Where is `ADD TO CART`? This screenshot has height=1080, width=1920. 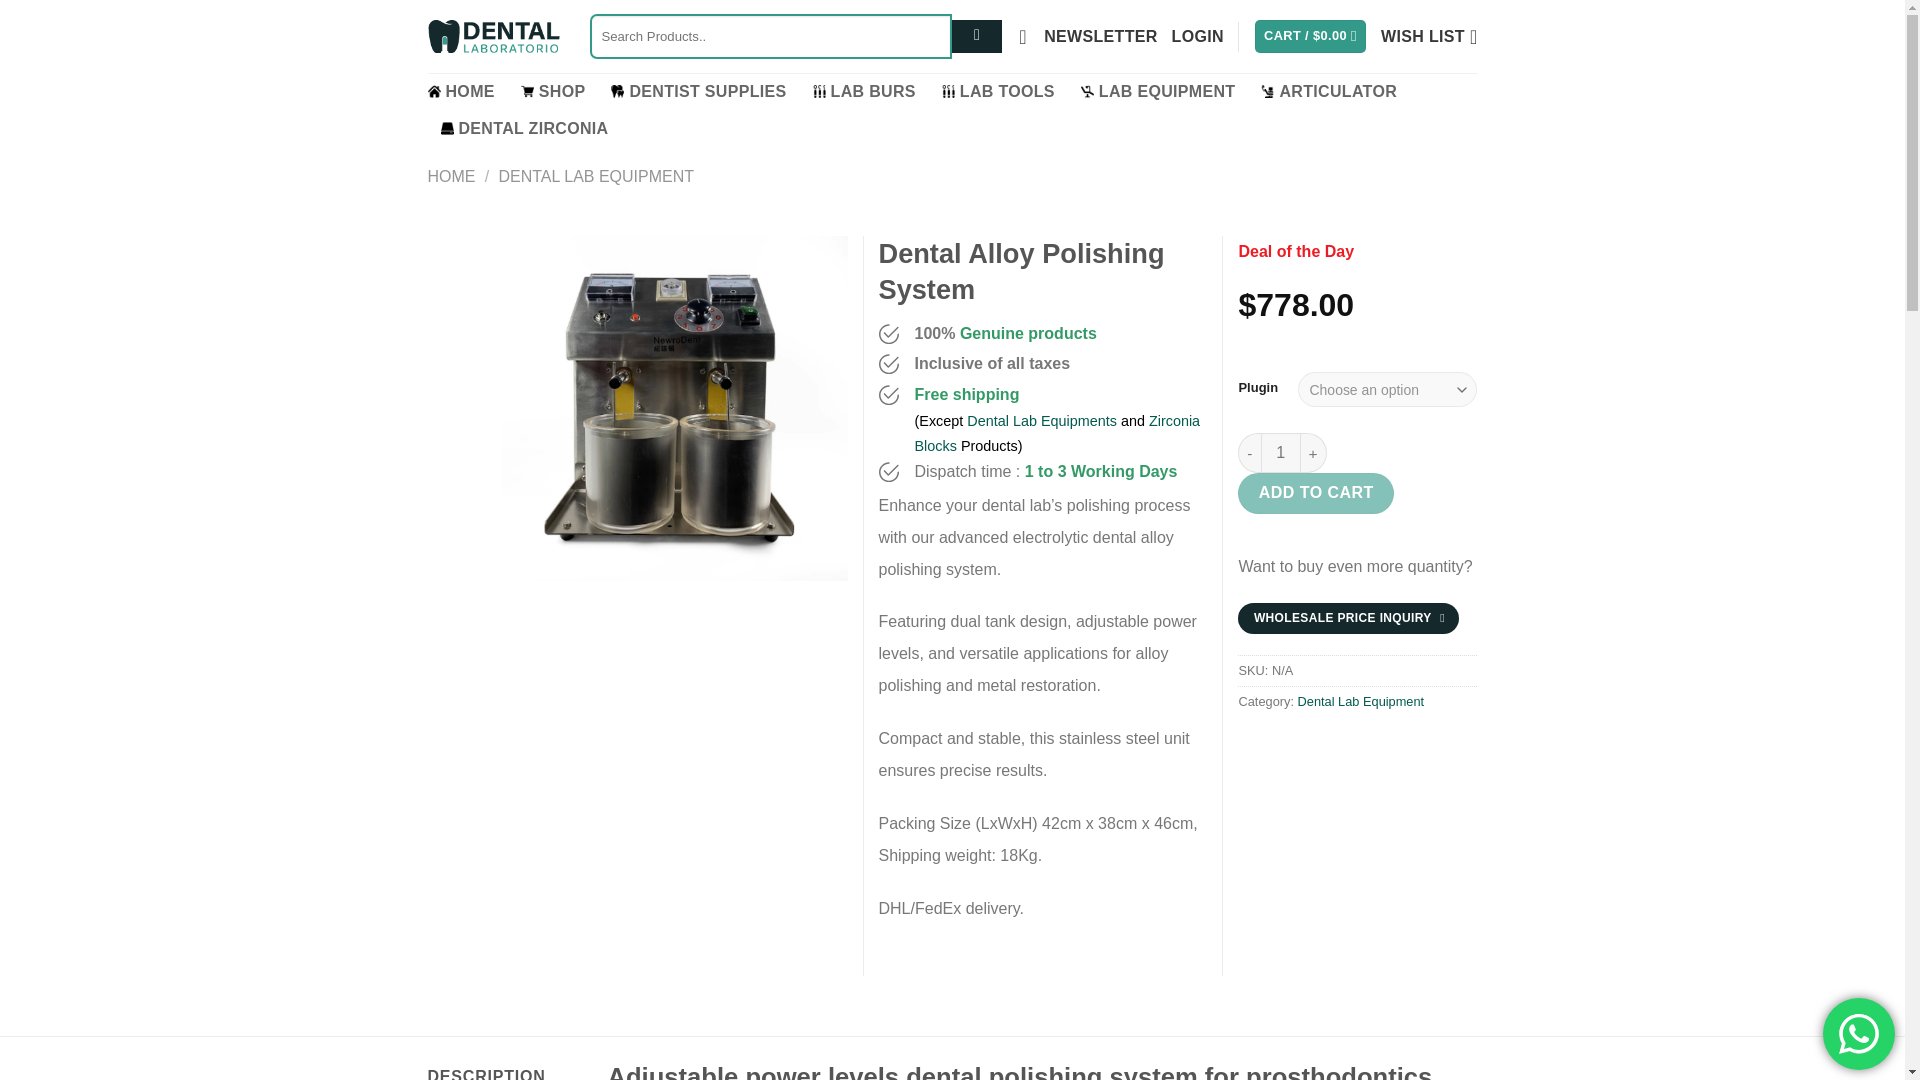
ADD TO CART is located at coordinates (1316, 493).